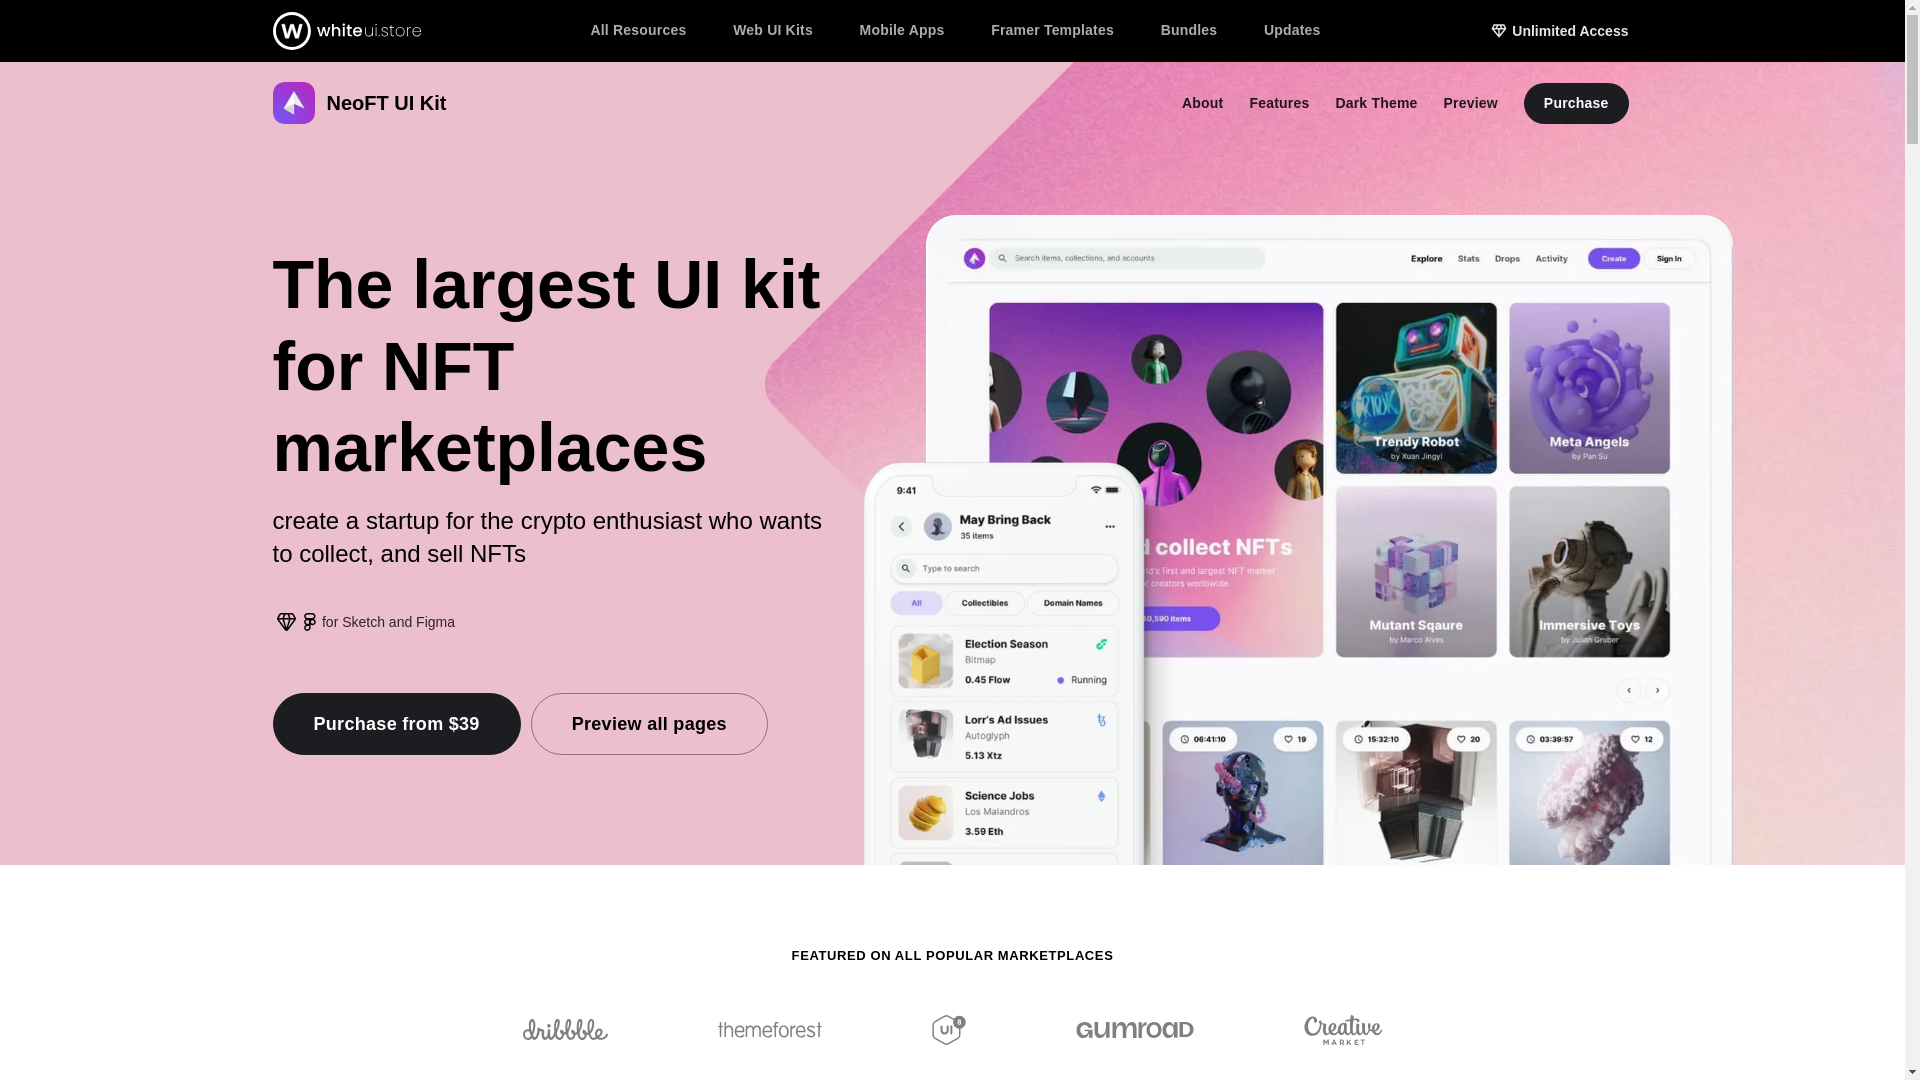 The width and height of the screenshot is (1920, 1080). What do you see at coordinates (1576, 102) in the screenshot?
I see `Purchase` at bounding box center [1576, 102].